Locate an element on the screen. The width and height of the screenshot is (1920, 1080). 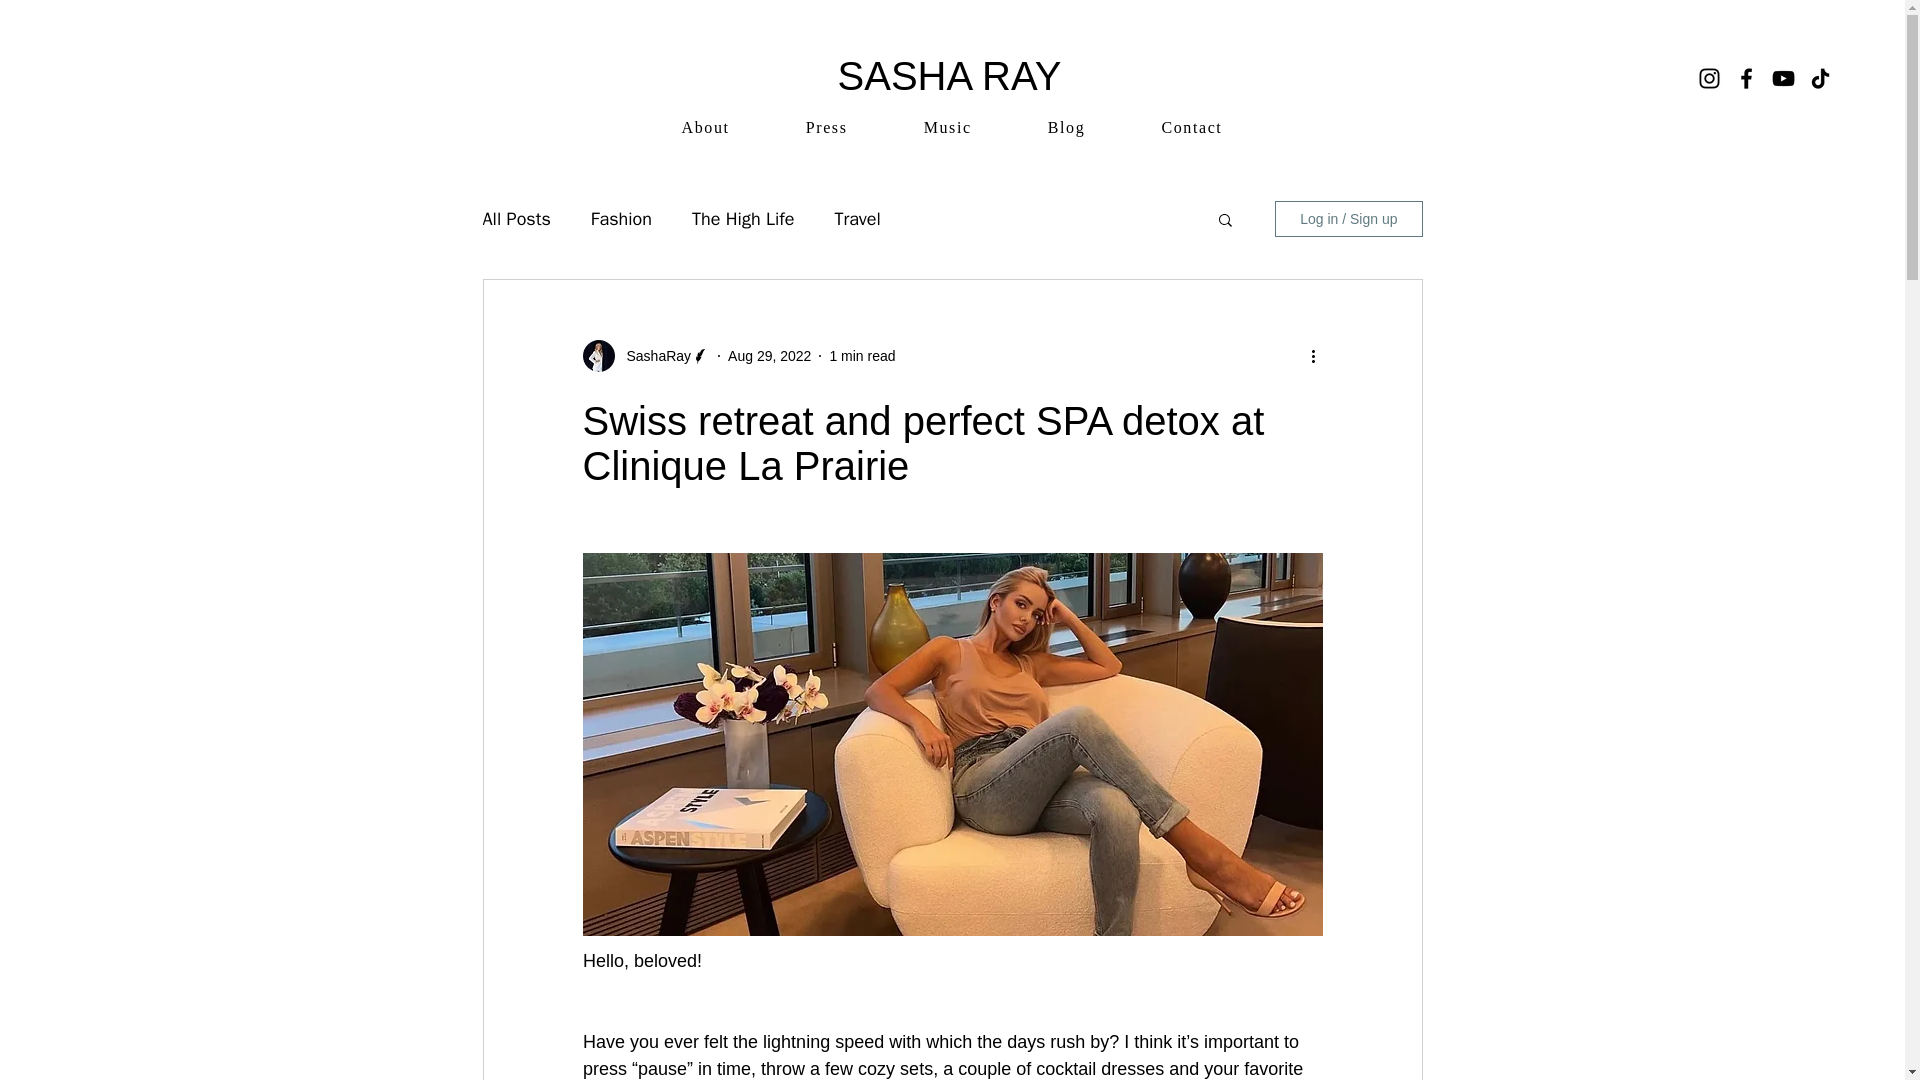
Fashion is located at coordinates (622, 219).